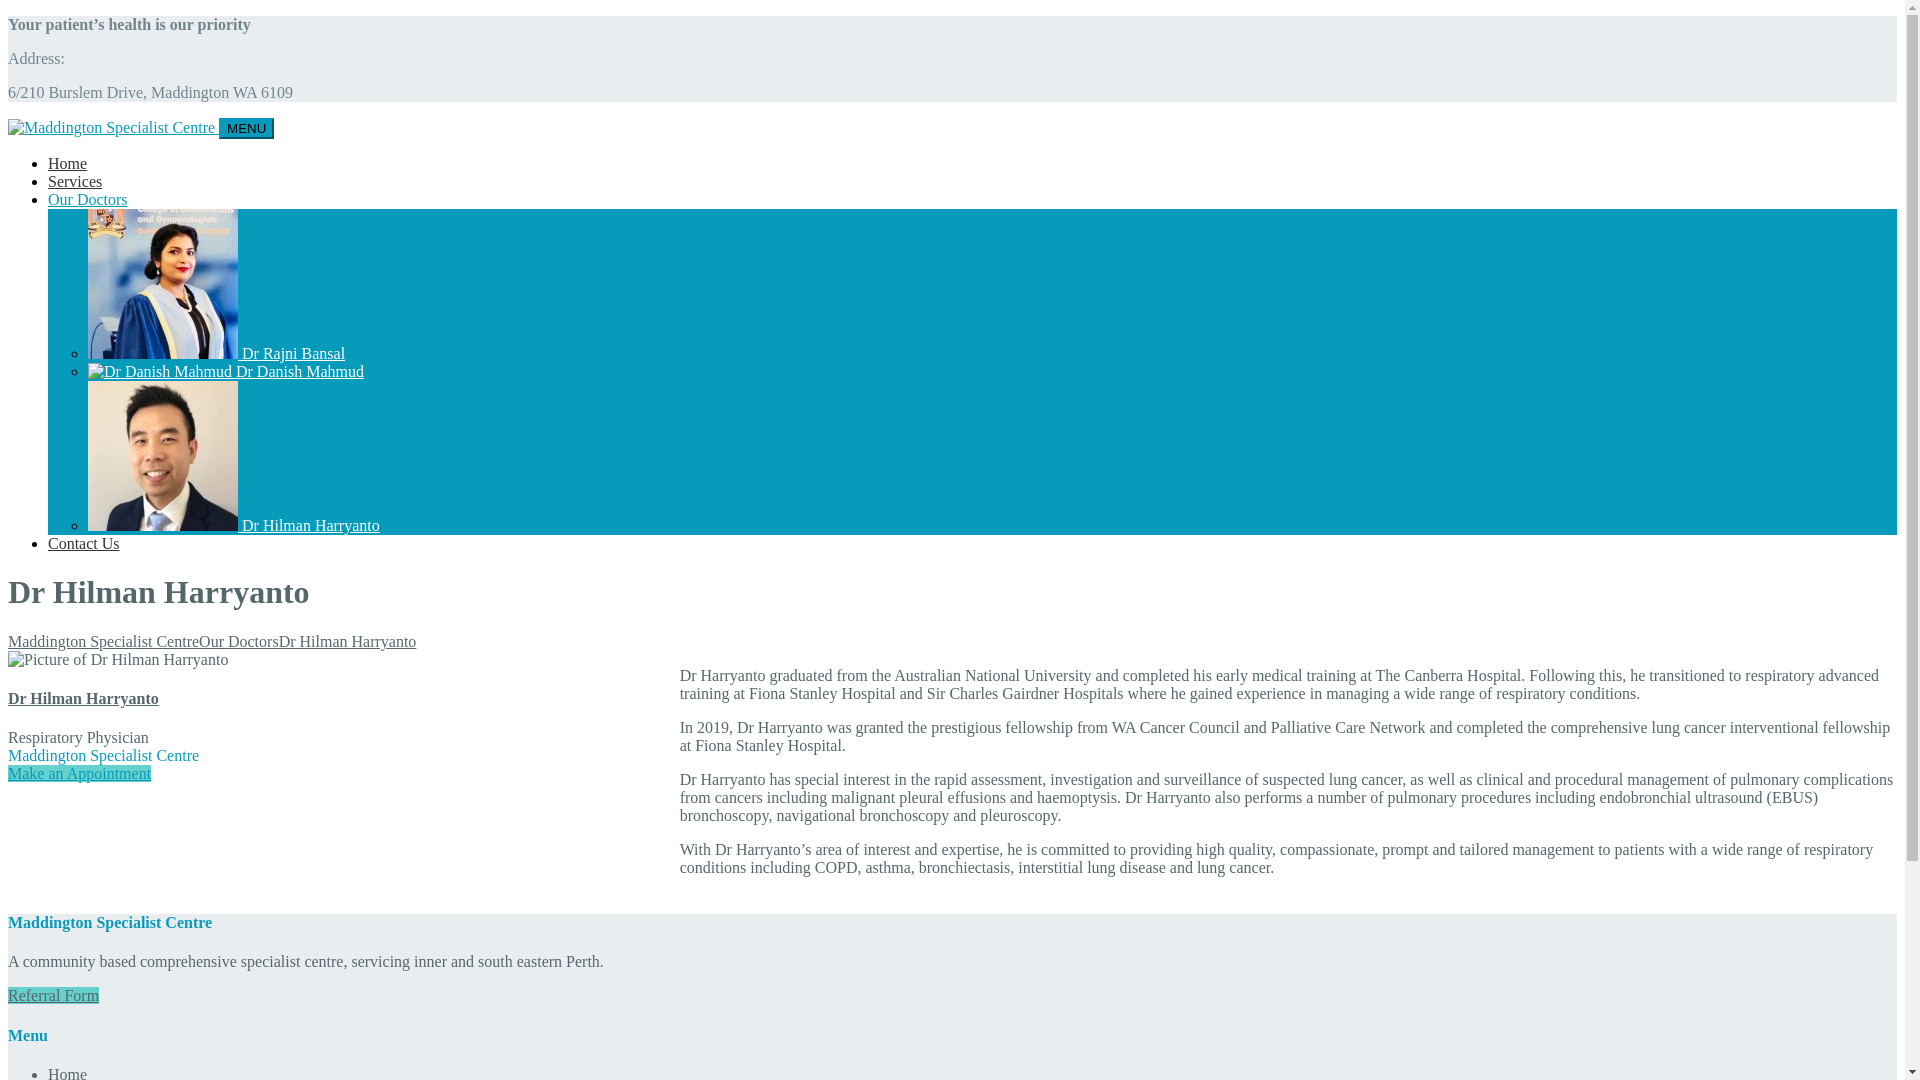 The image size is (1920, 1080). I want to click on Contact Us, so click(84, 544).